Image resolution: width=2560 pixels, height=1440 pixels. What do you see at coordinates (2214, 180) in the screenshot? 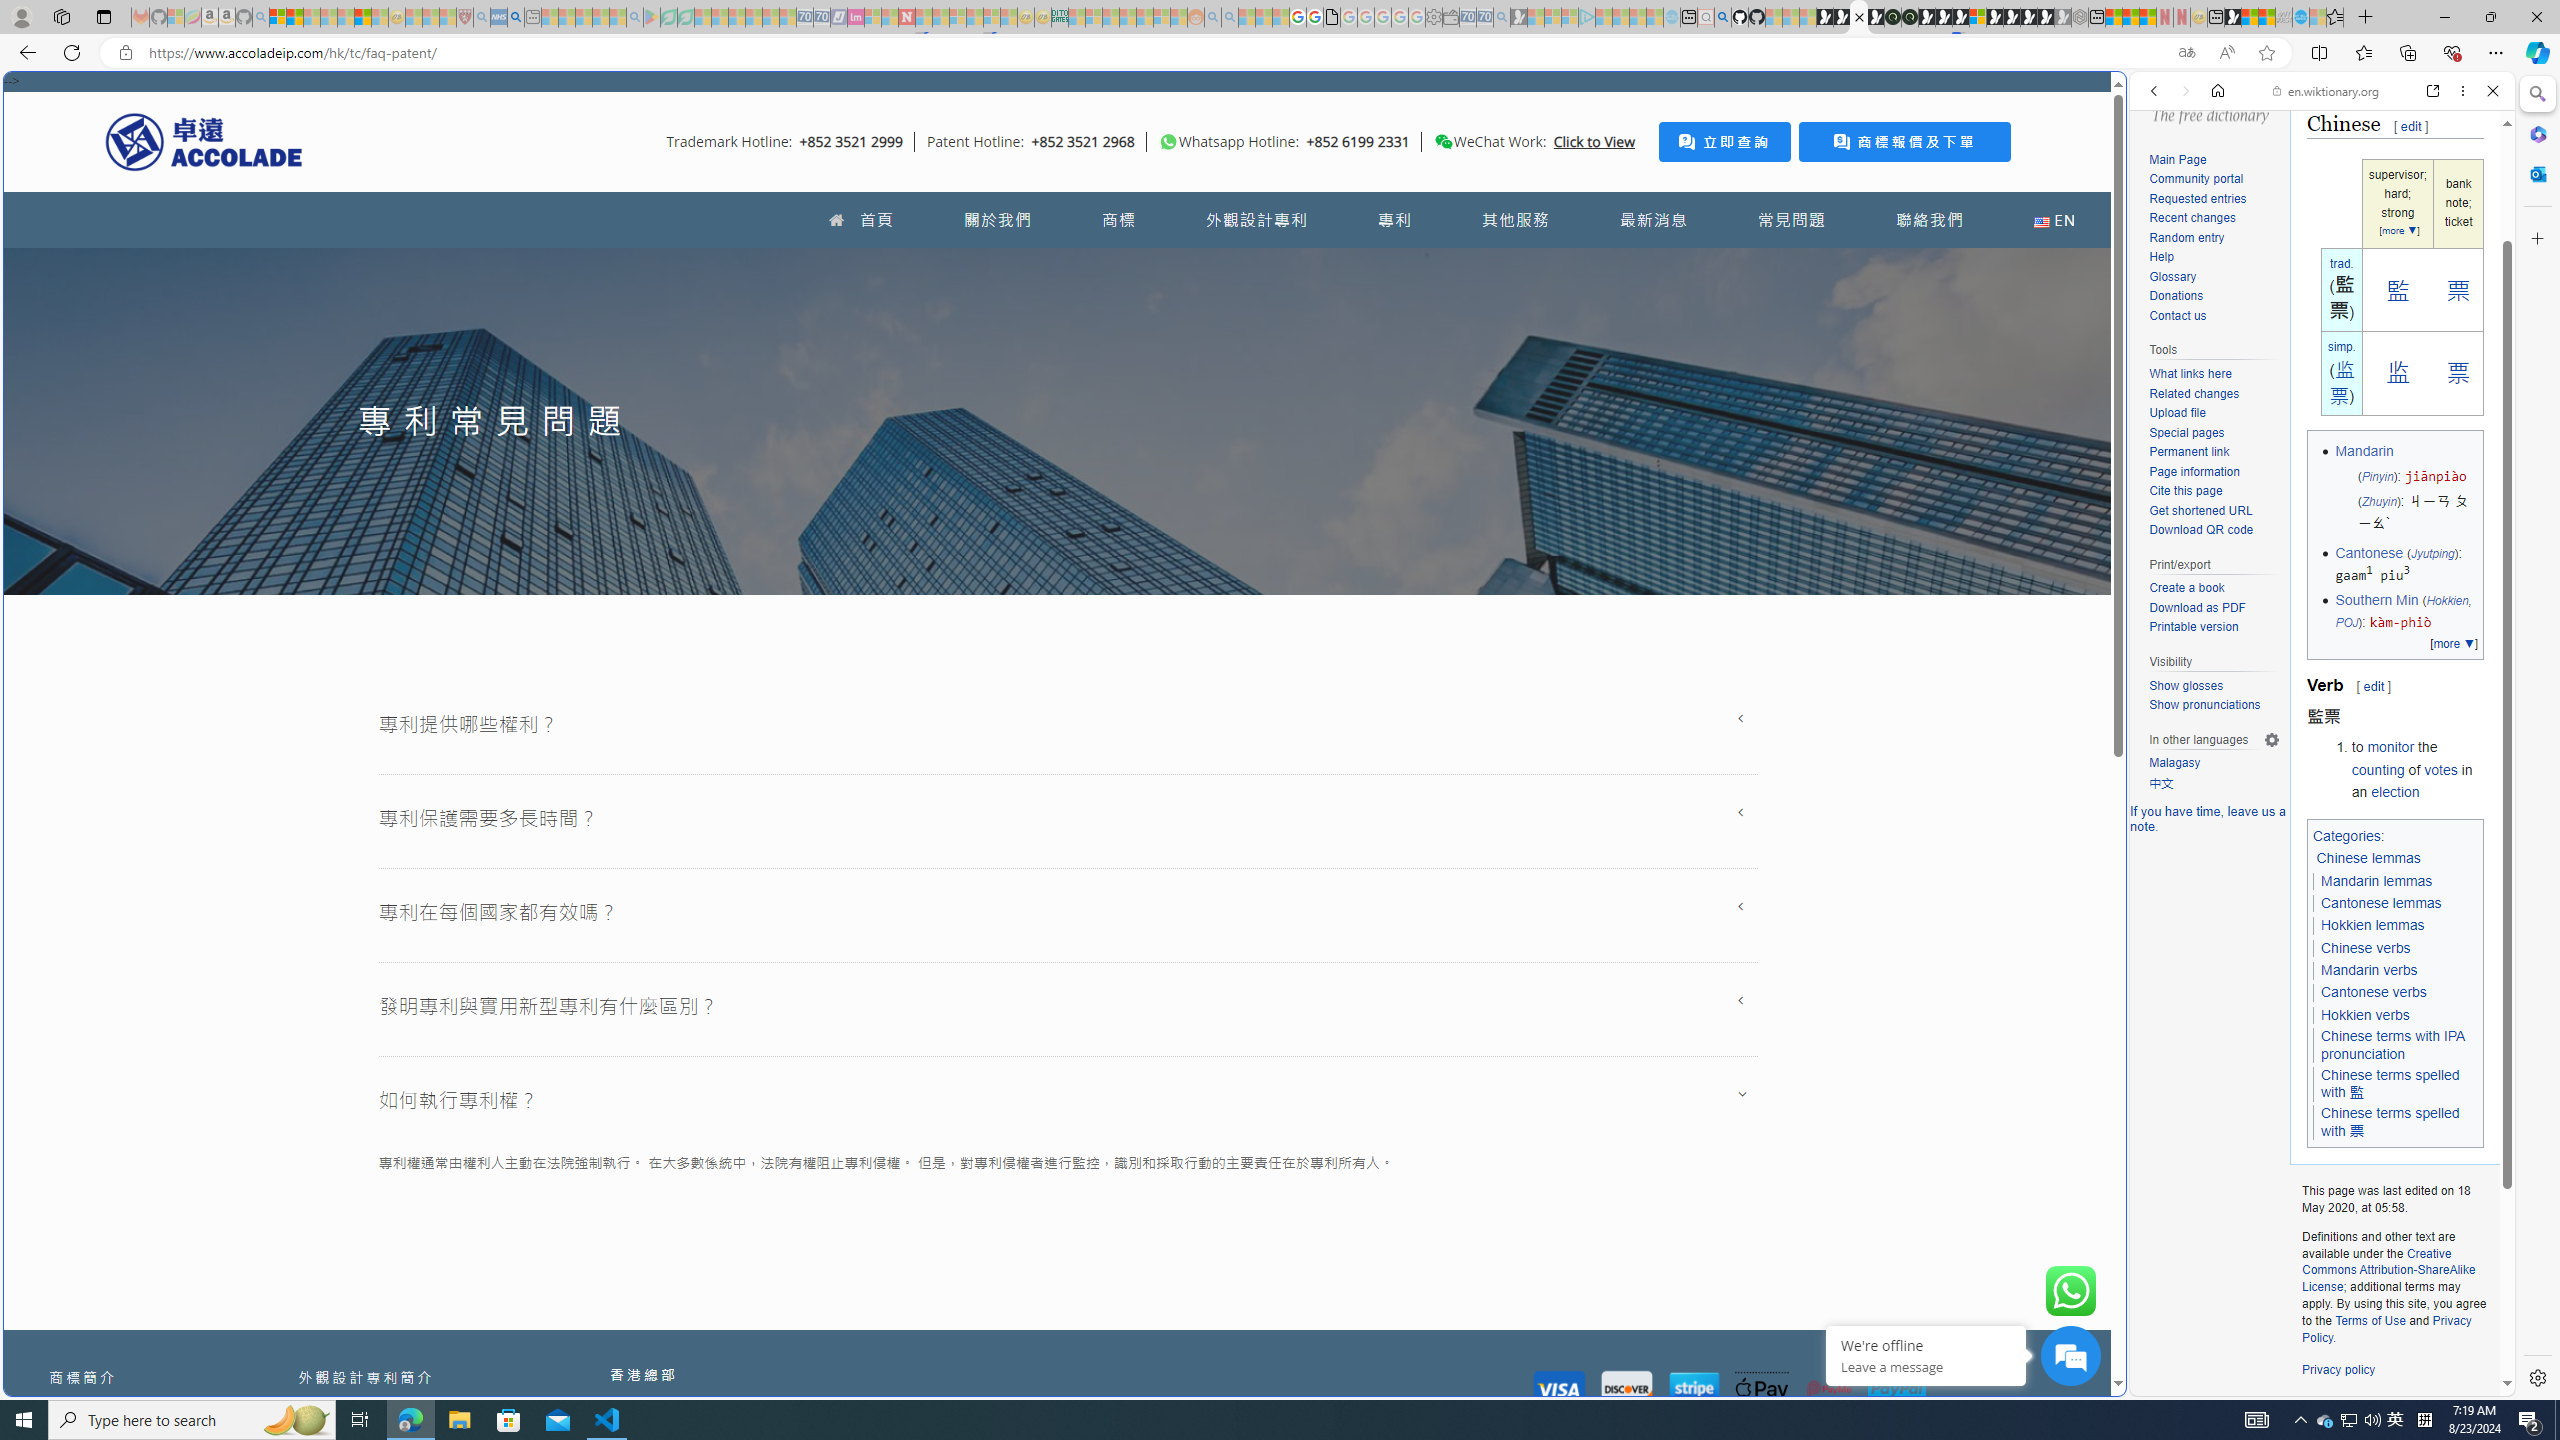
I see `Community portal` at bounding box center [2214, 180].